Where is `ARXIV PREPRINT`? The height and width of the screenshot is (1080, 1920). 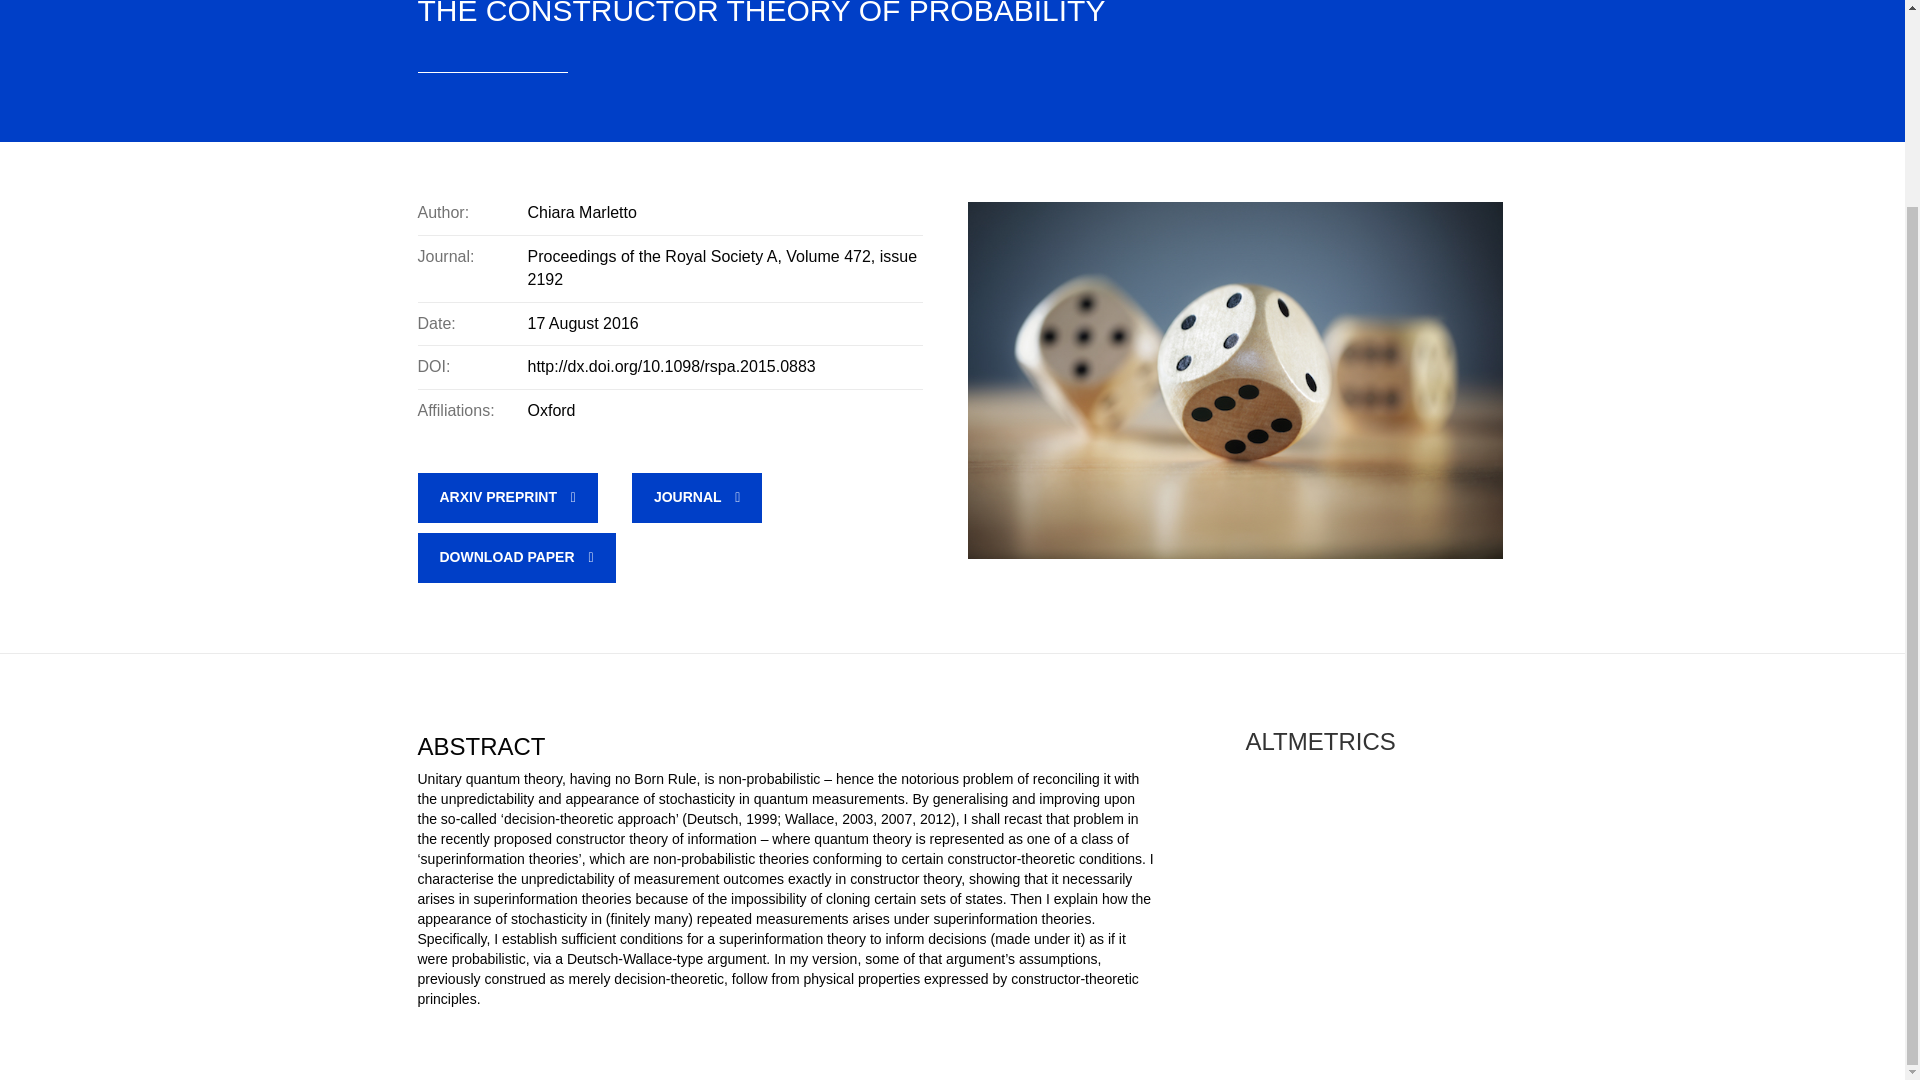 ARXIV PREPRINT is located at coordinates (508, 498).